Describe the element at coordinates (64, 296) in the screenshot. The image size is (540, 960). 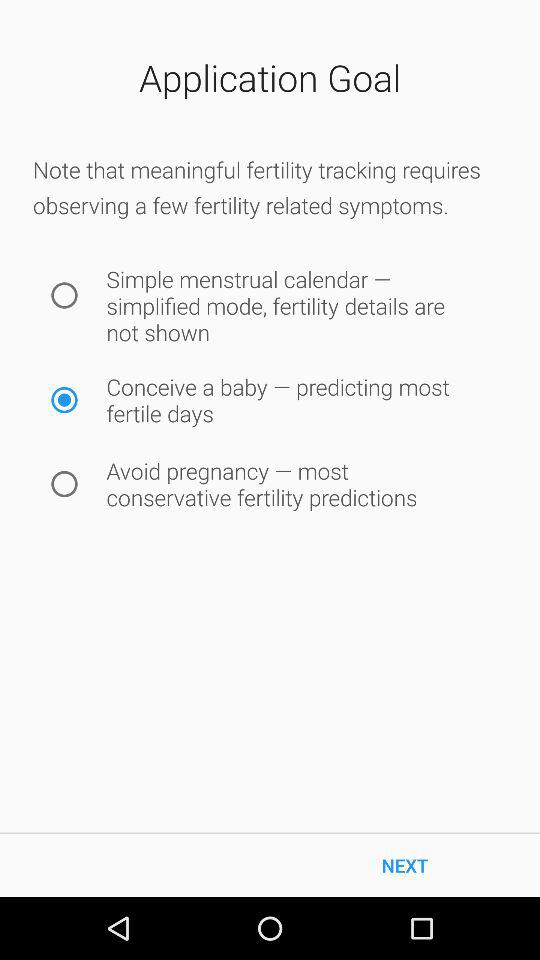
I see `select simplifed menstraul calendar` at that location.